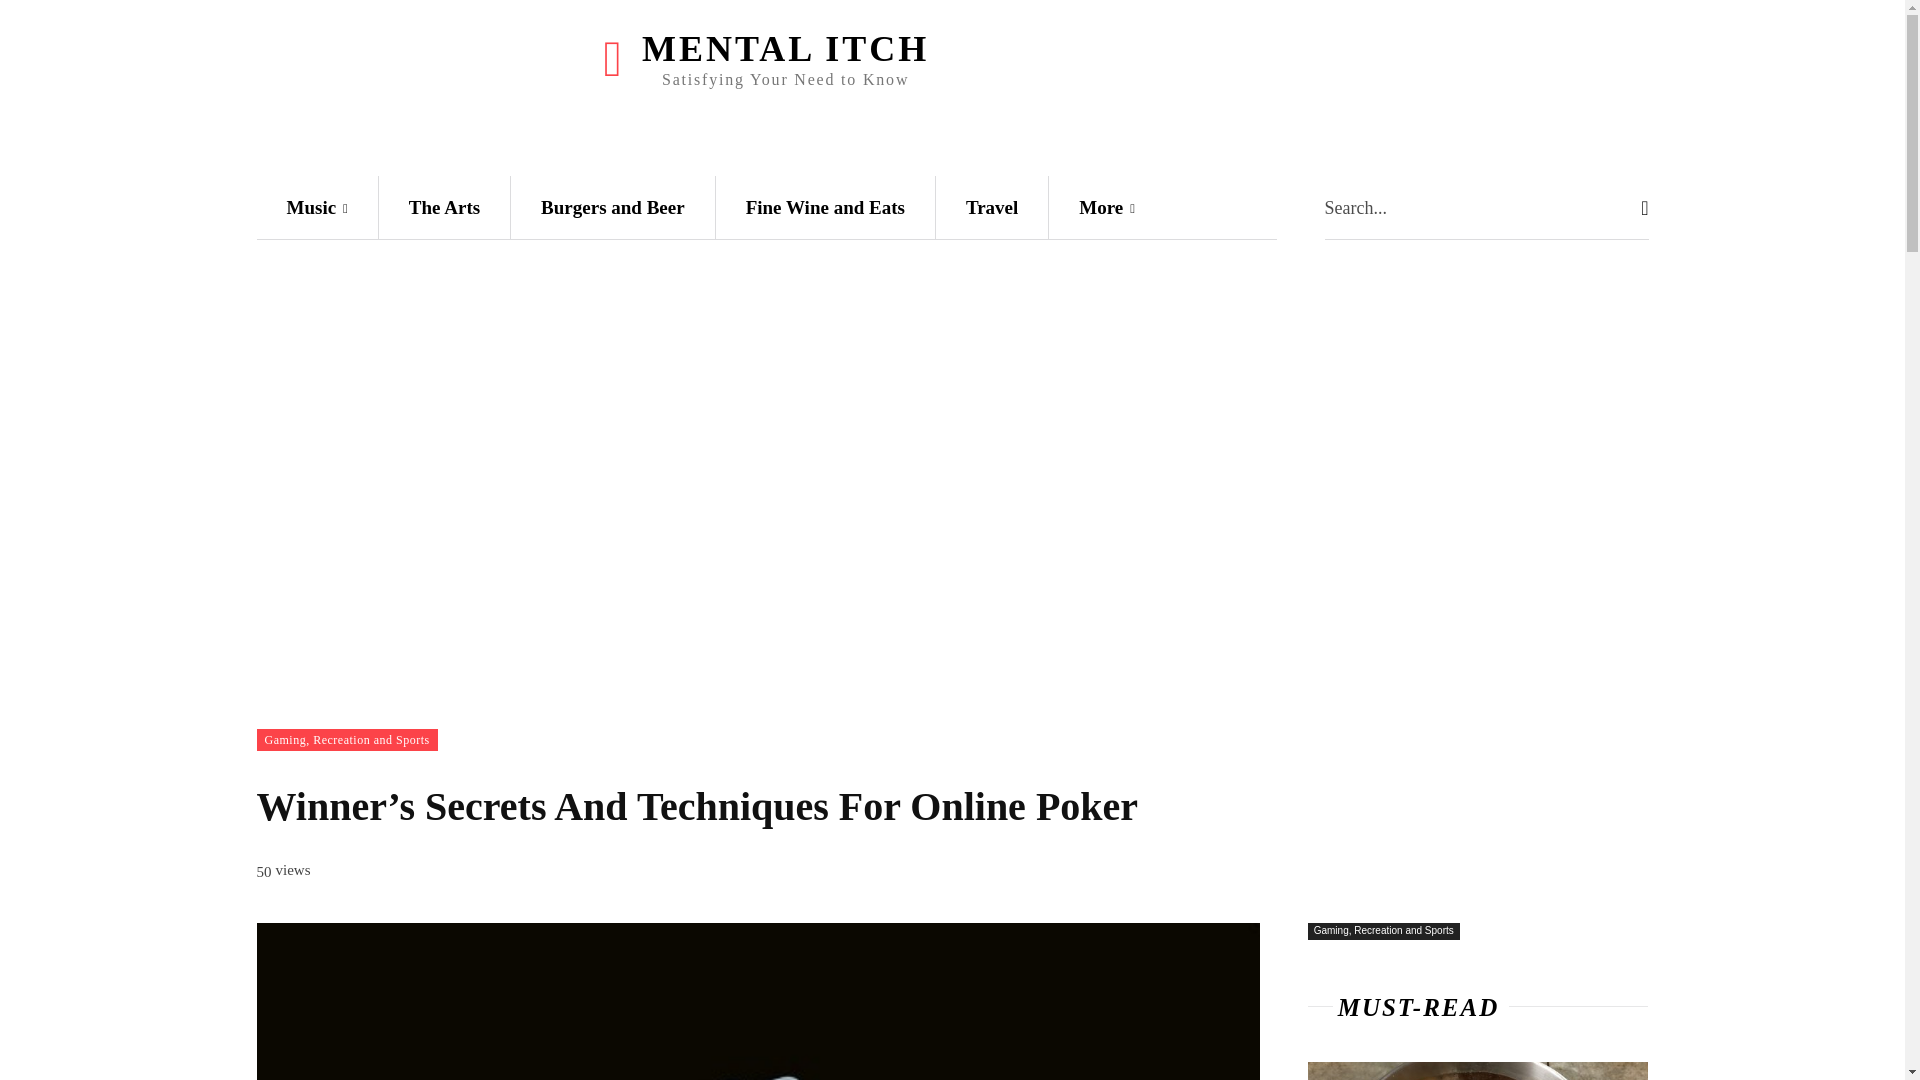 This screenshot has width=1920, height=1080. I want to click on What Is Wort and Why Is It So Important for Beer Brewing?, so click(1478, 1070).